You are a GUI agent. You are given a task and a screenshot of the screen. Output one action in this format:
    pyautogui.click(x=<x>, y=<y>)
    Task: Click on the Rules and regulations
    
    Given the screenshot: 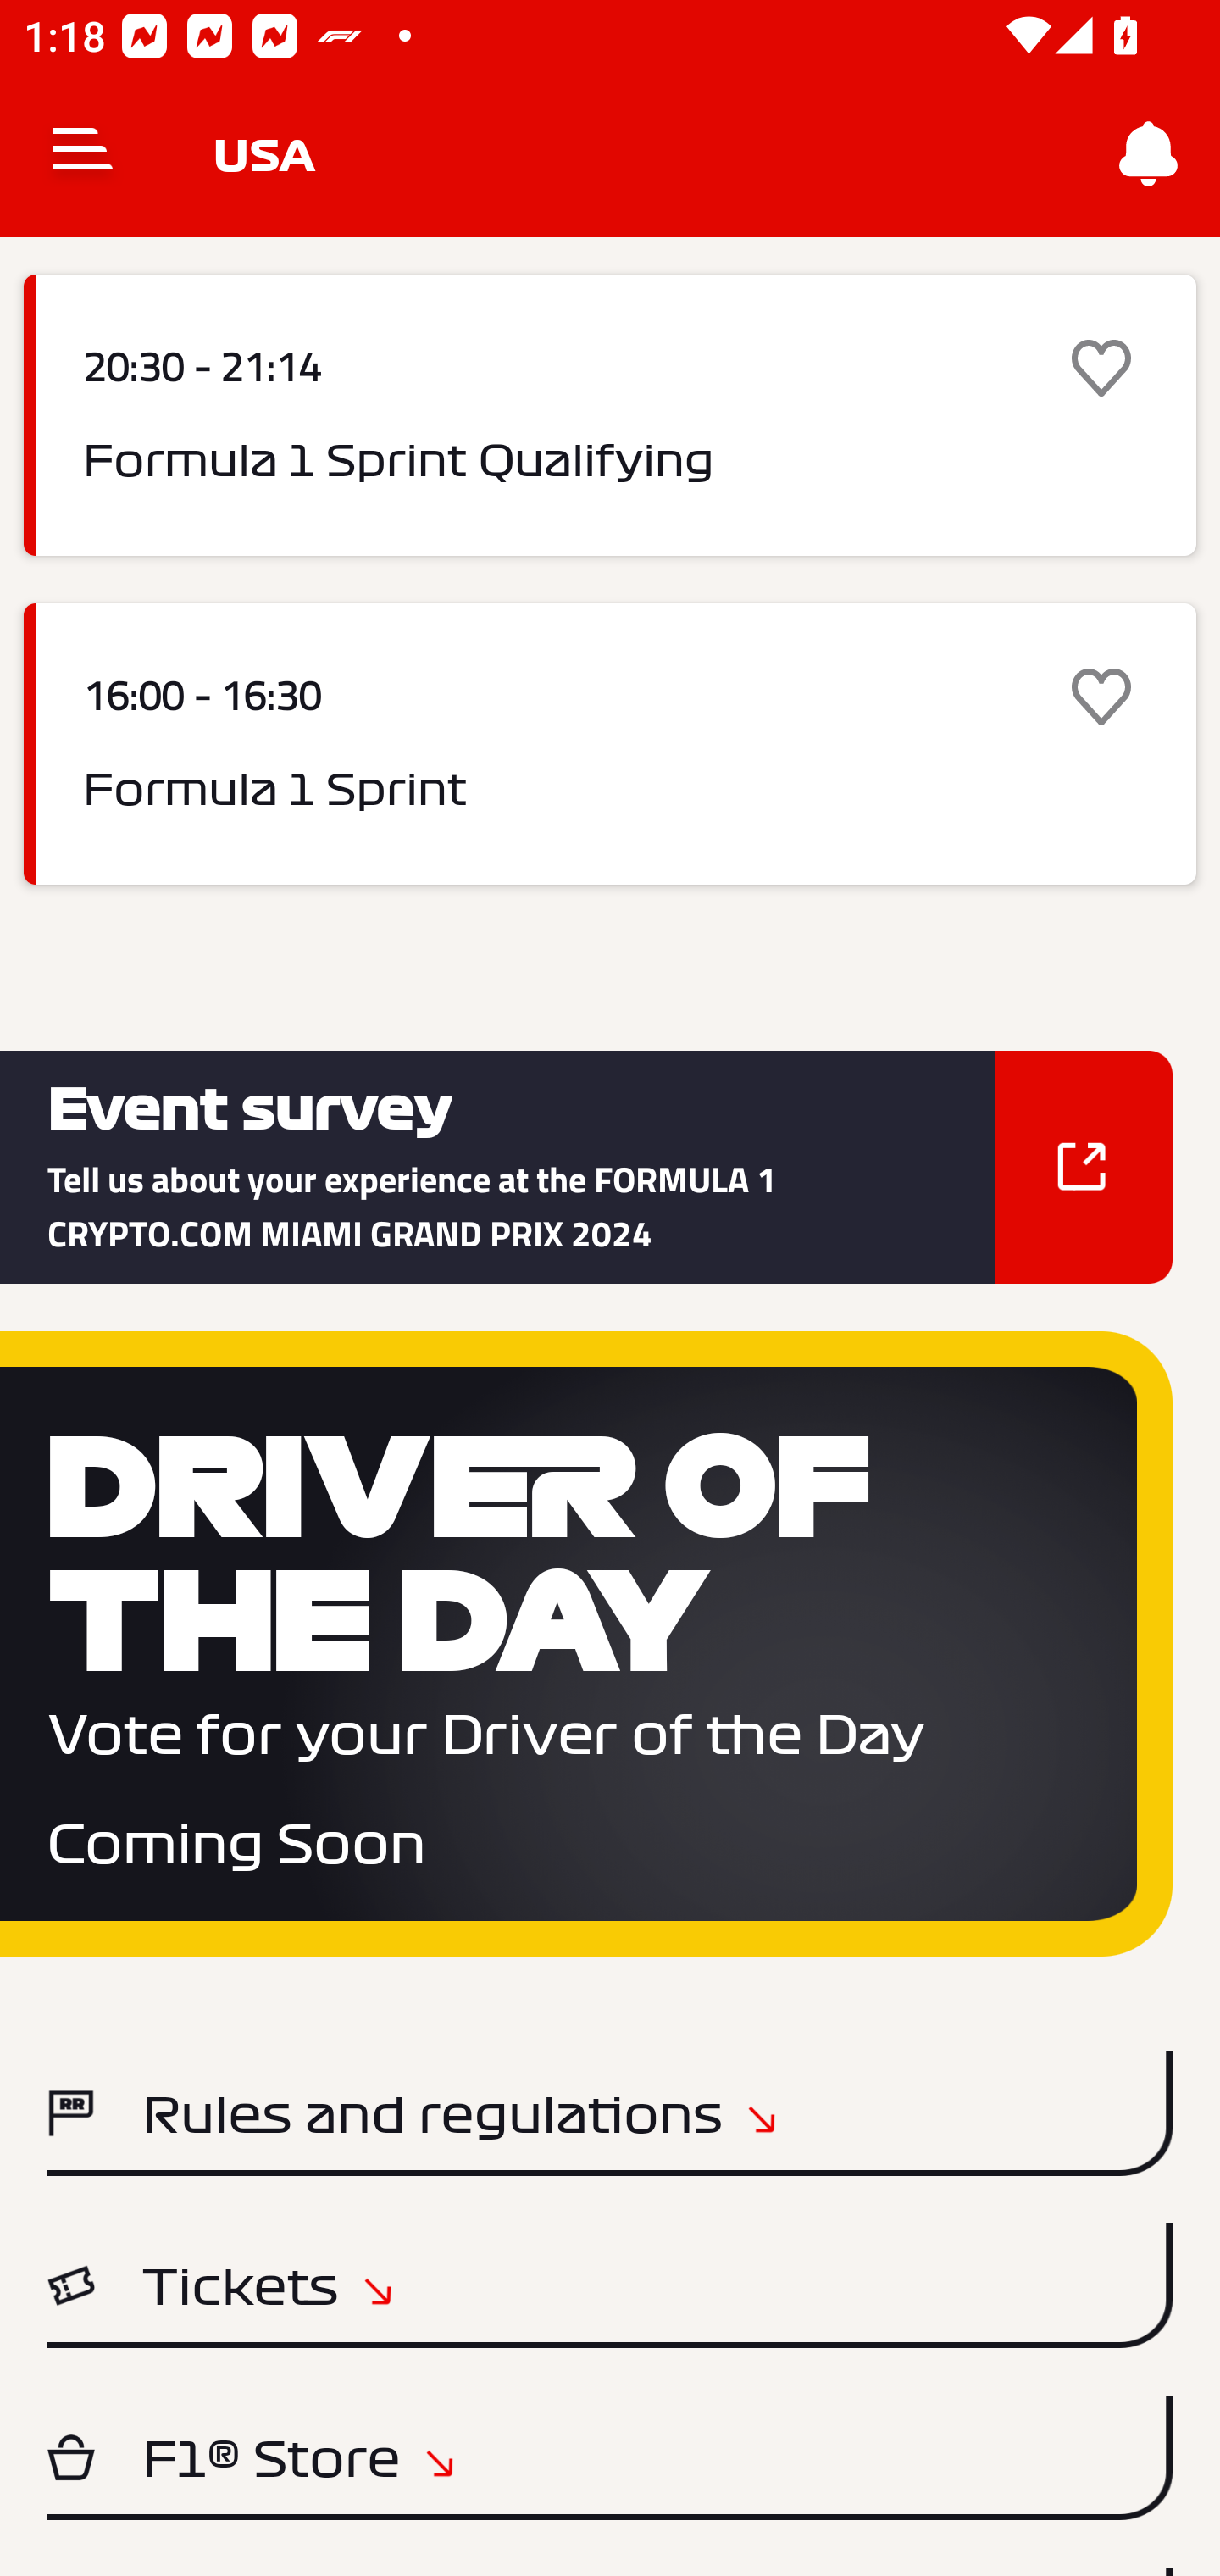 What is the action you would take?
    pyautogui.click(x=610, y=2113)
    